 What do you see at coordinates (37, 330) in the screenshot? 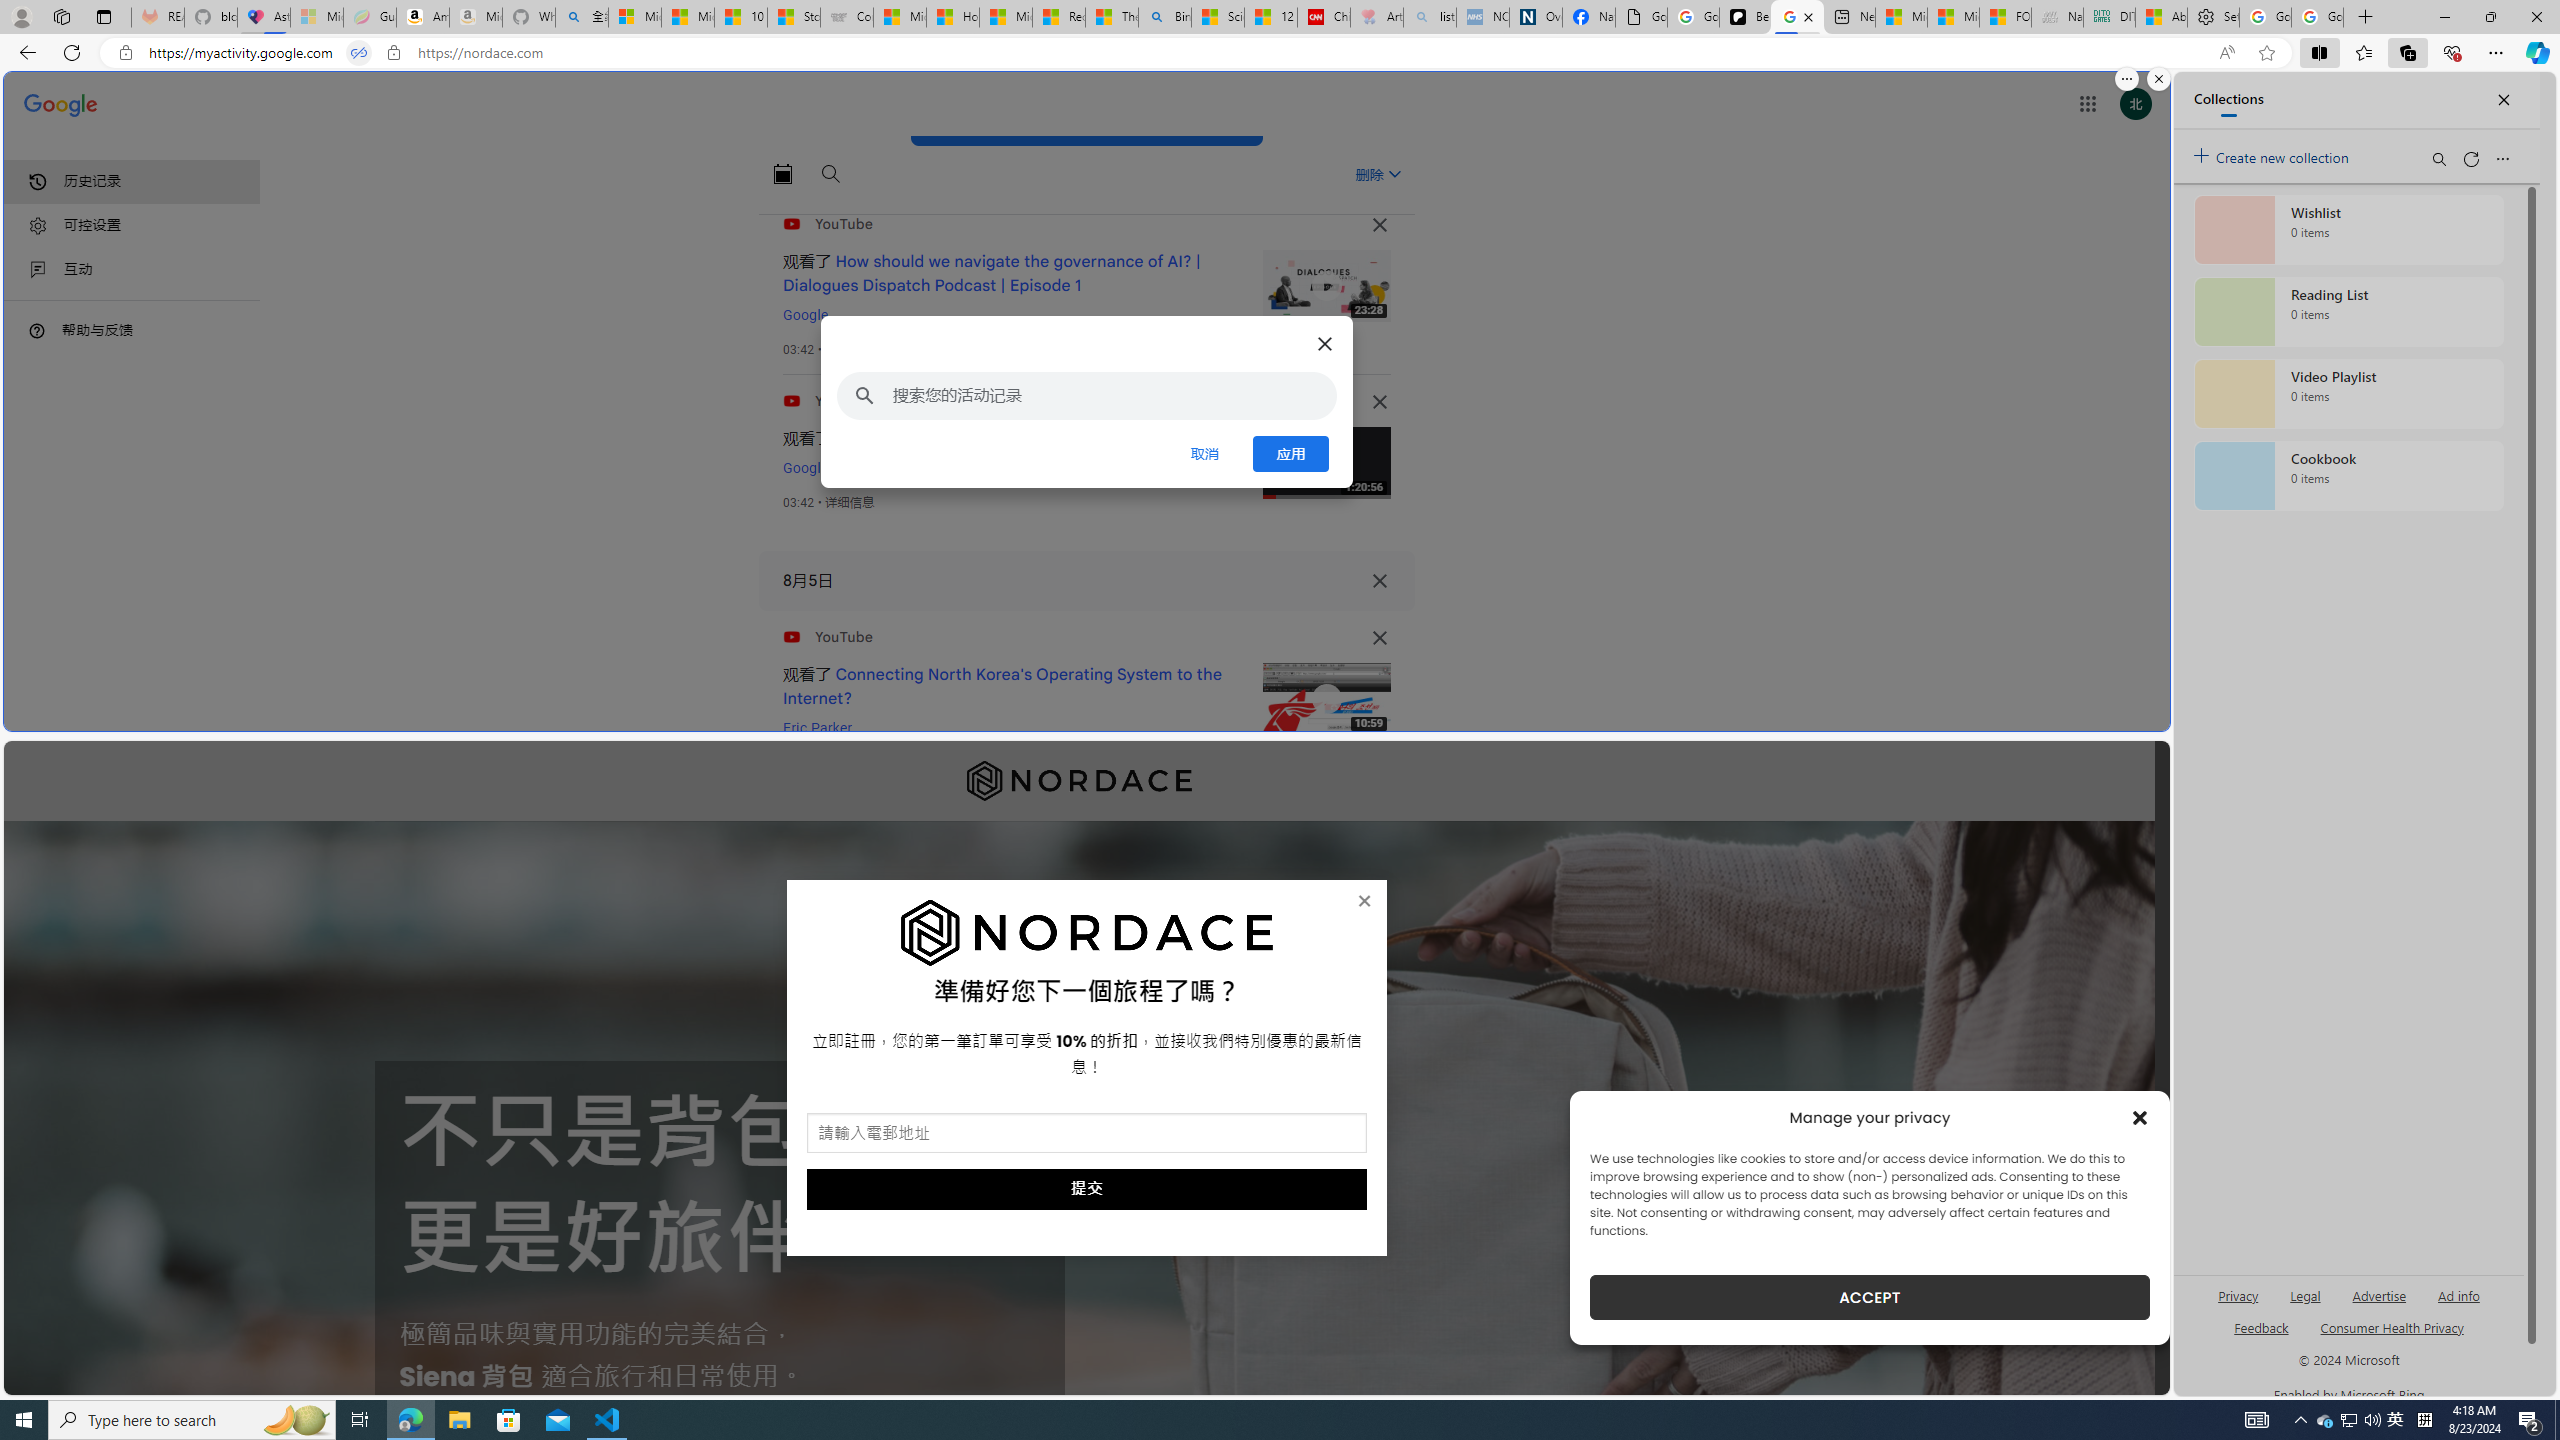
I see `Class: DTiKkd NMm5M` at bounding box center [37, 330].